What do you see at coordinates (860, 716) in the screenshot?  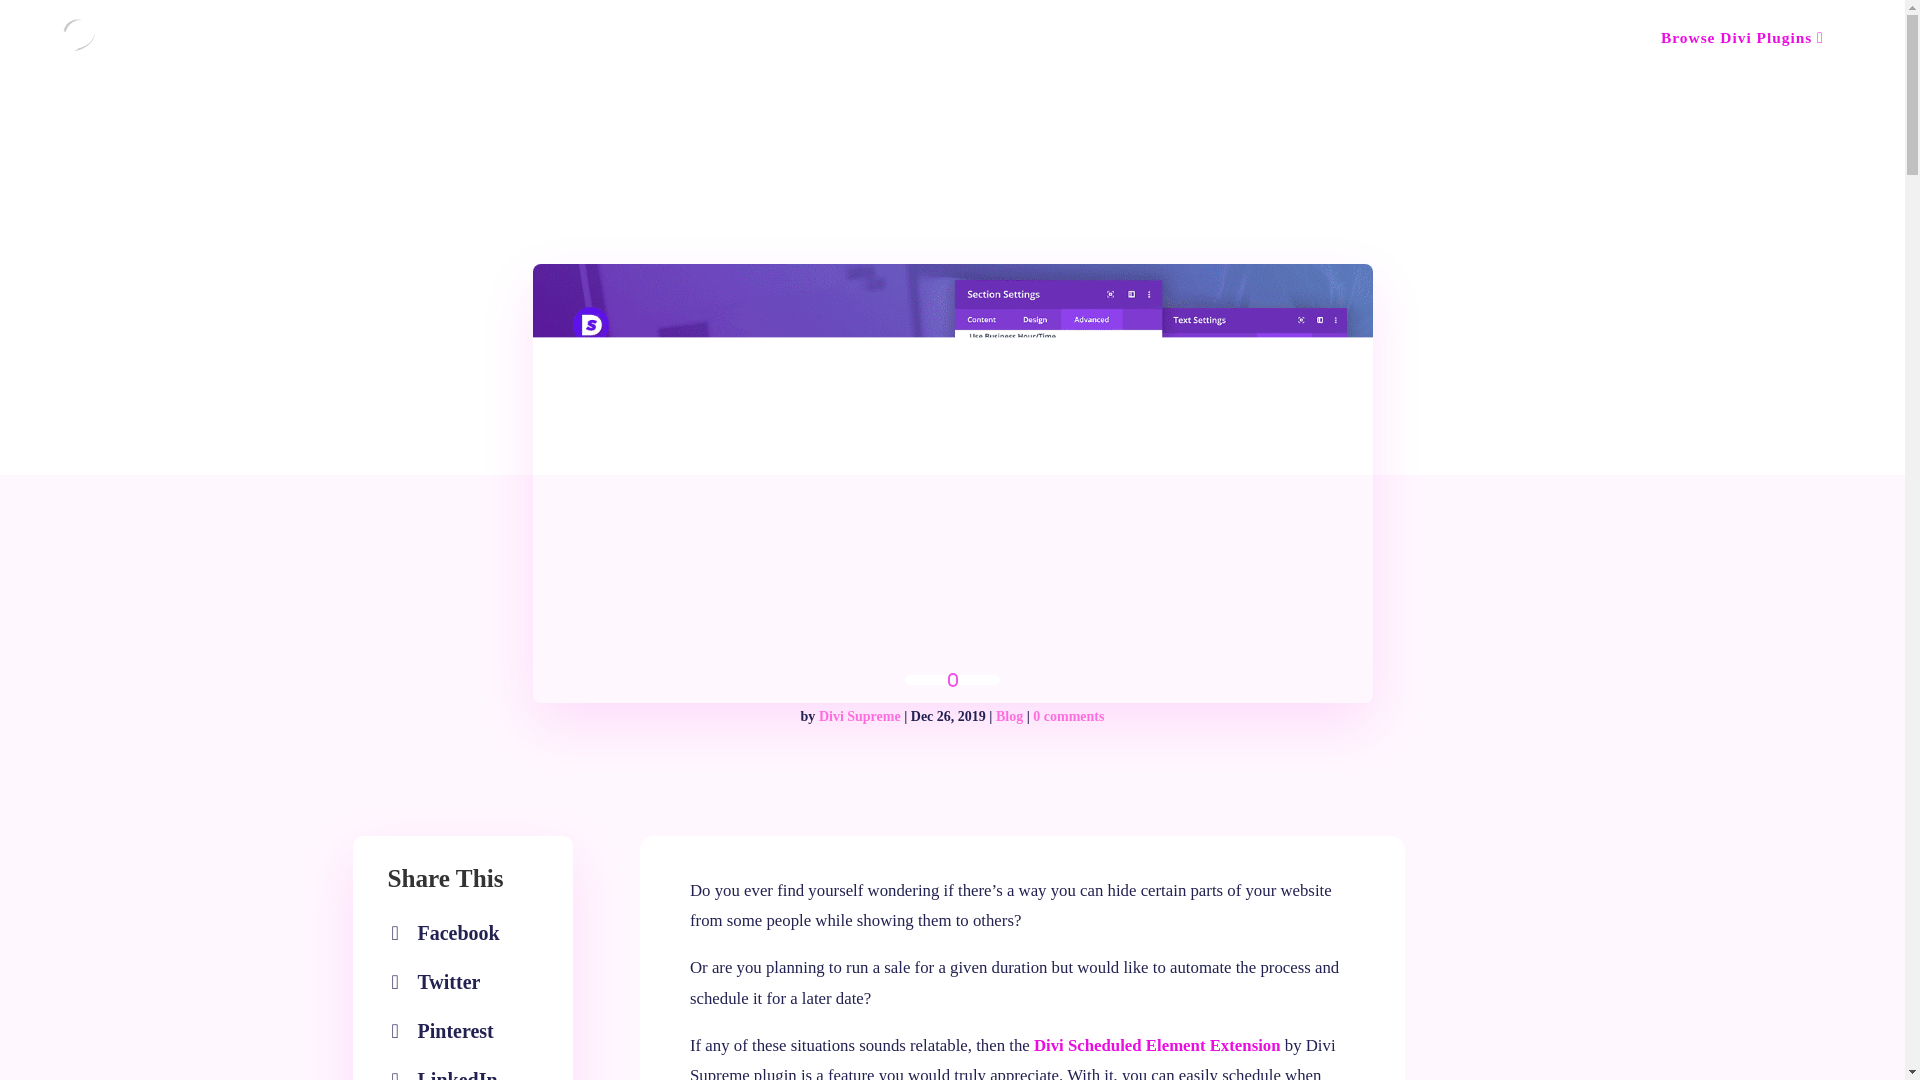 I see `Divi Scheduled Element Extension` at bounding box center [860, 716].